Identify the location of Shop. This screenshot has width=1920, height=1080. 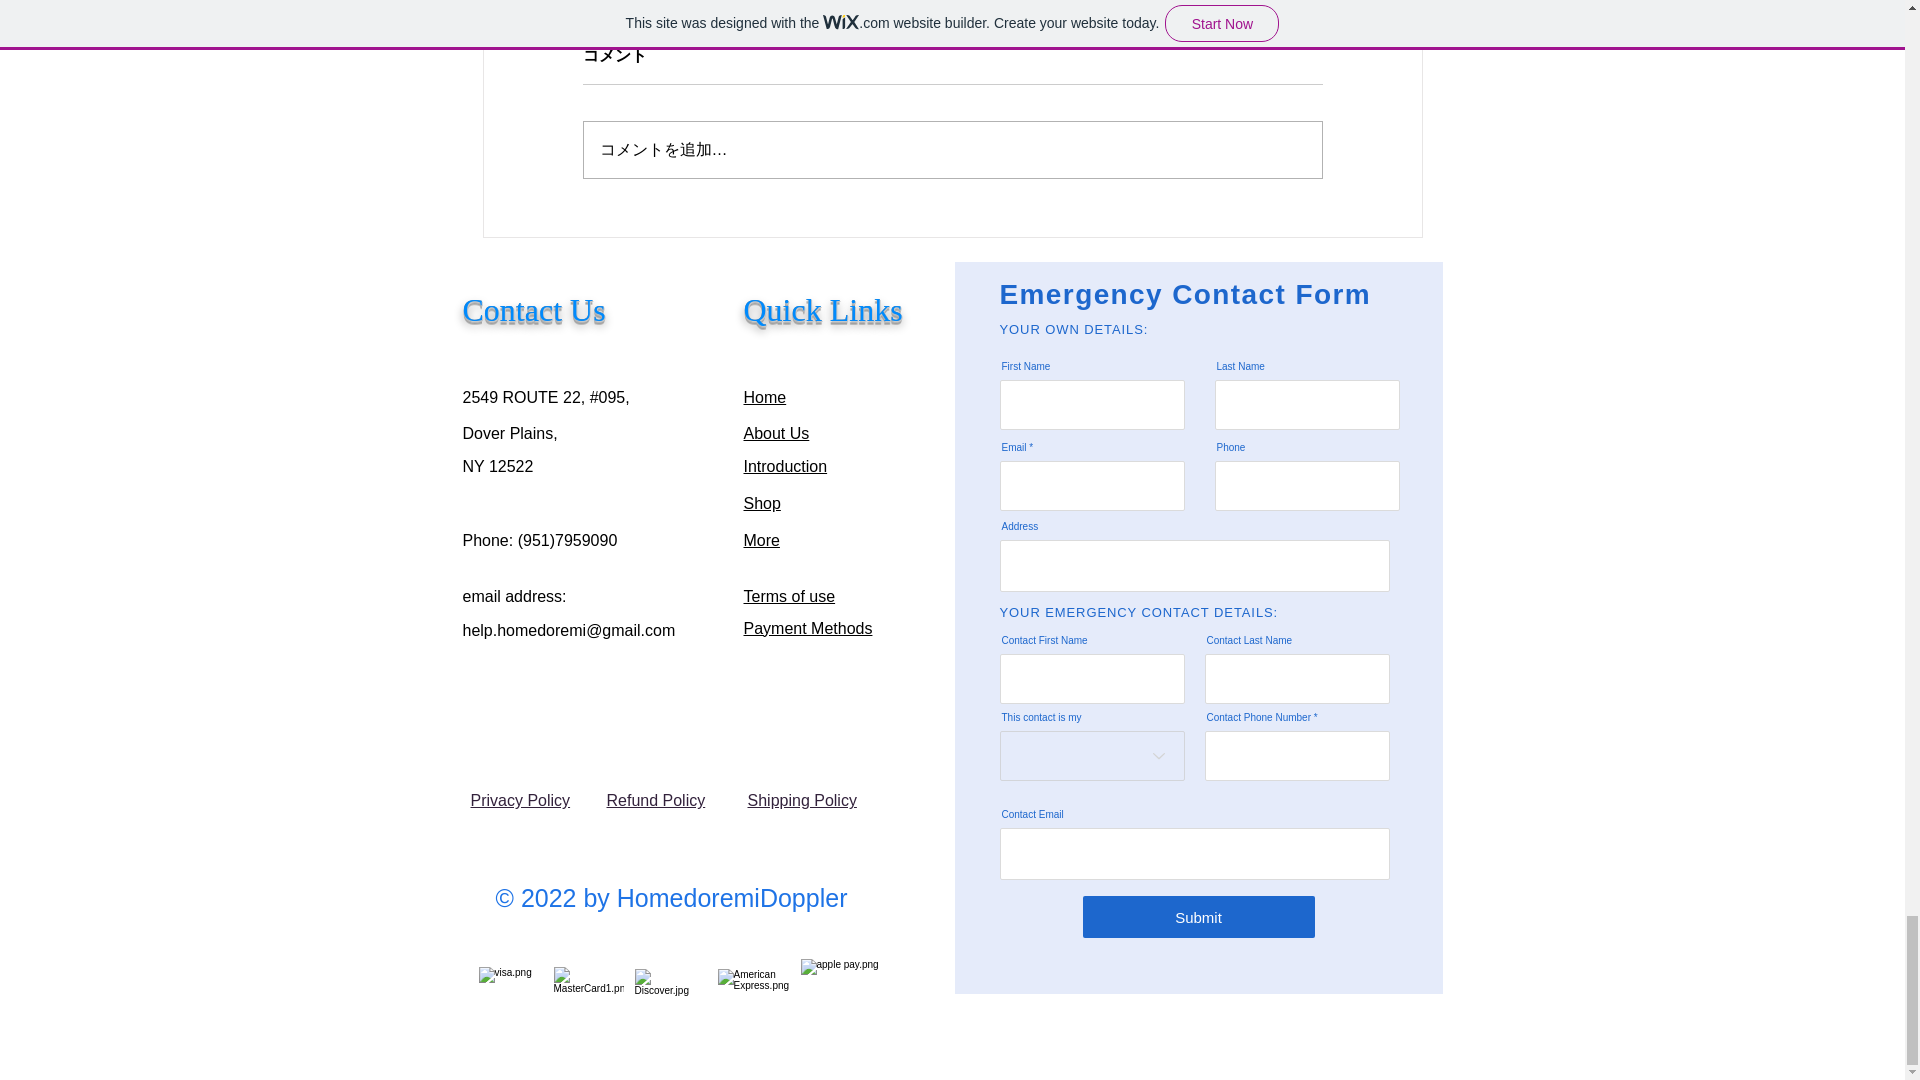
(762, 502).